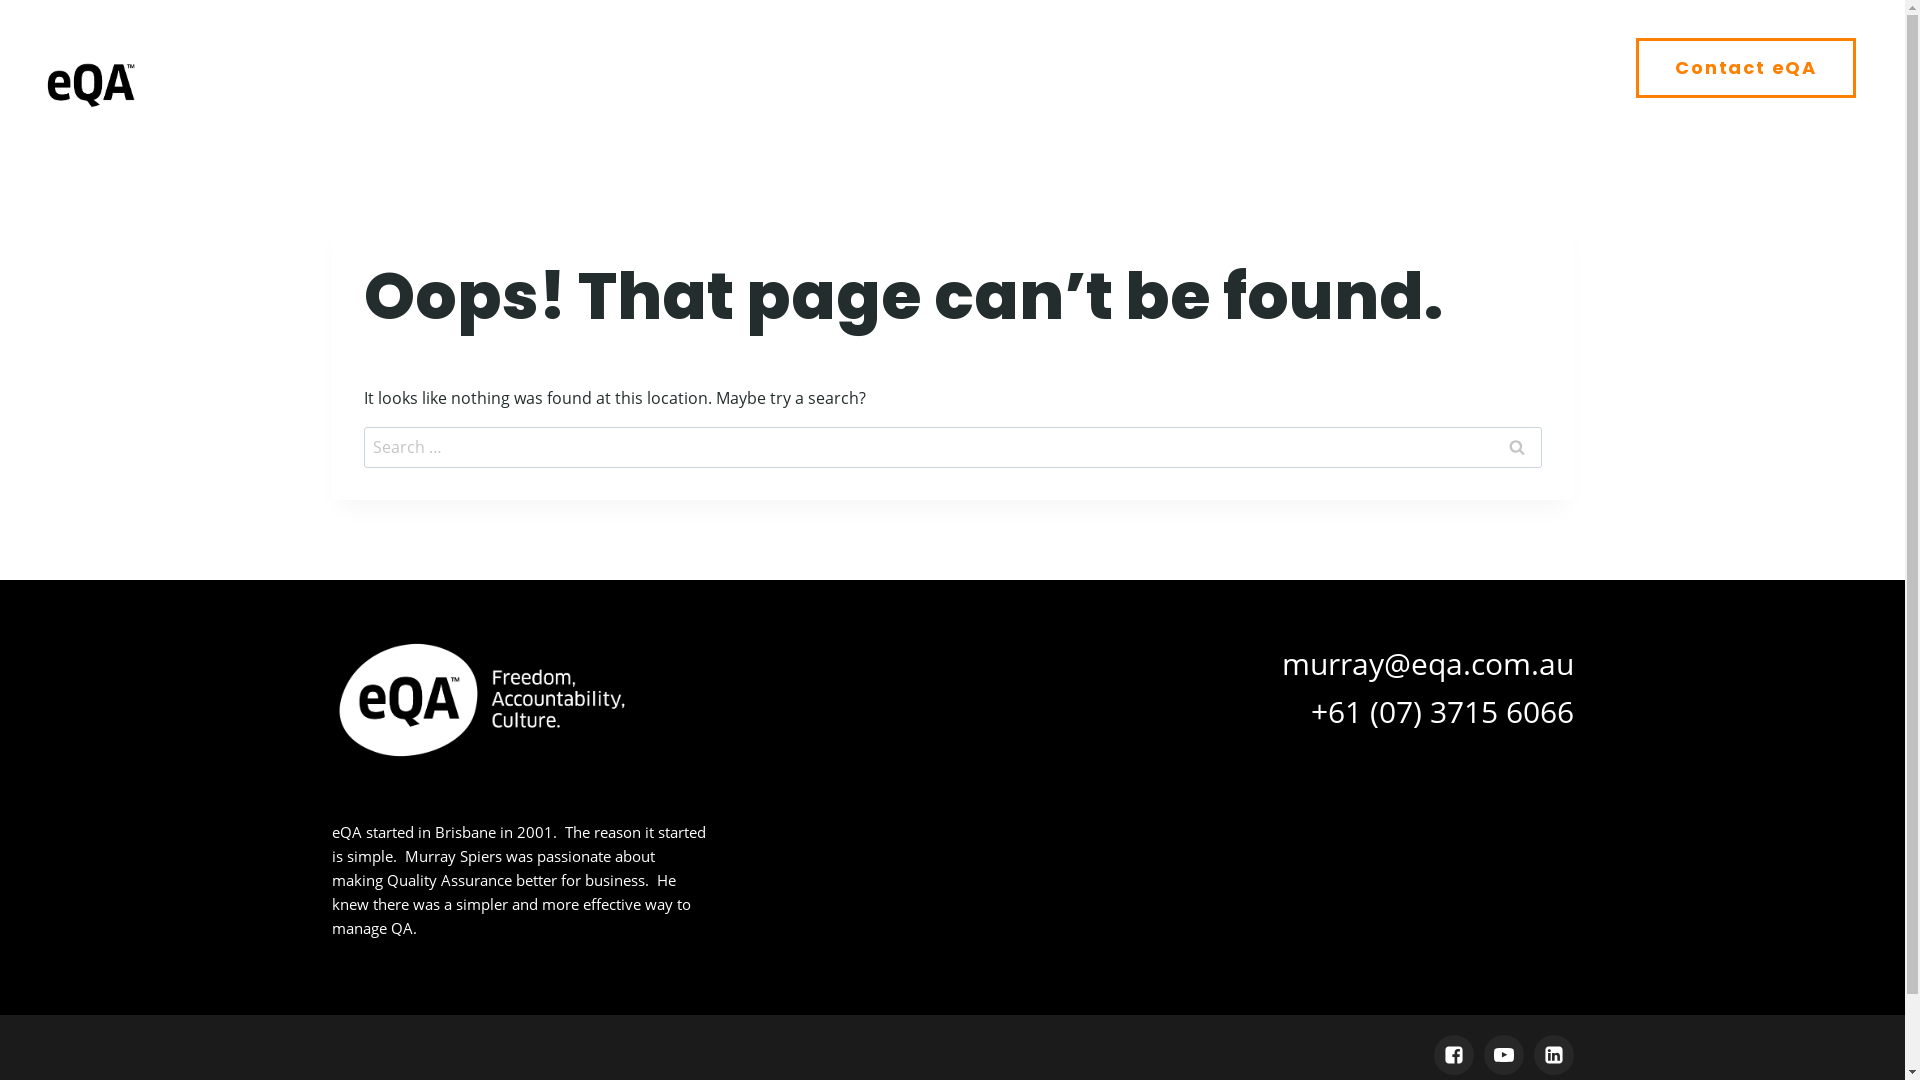  What do you see at coordinates (1140, 68) in the screenshot?
I see `QA Checklist` at bounding box center [1140, 68].